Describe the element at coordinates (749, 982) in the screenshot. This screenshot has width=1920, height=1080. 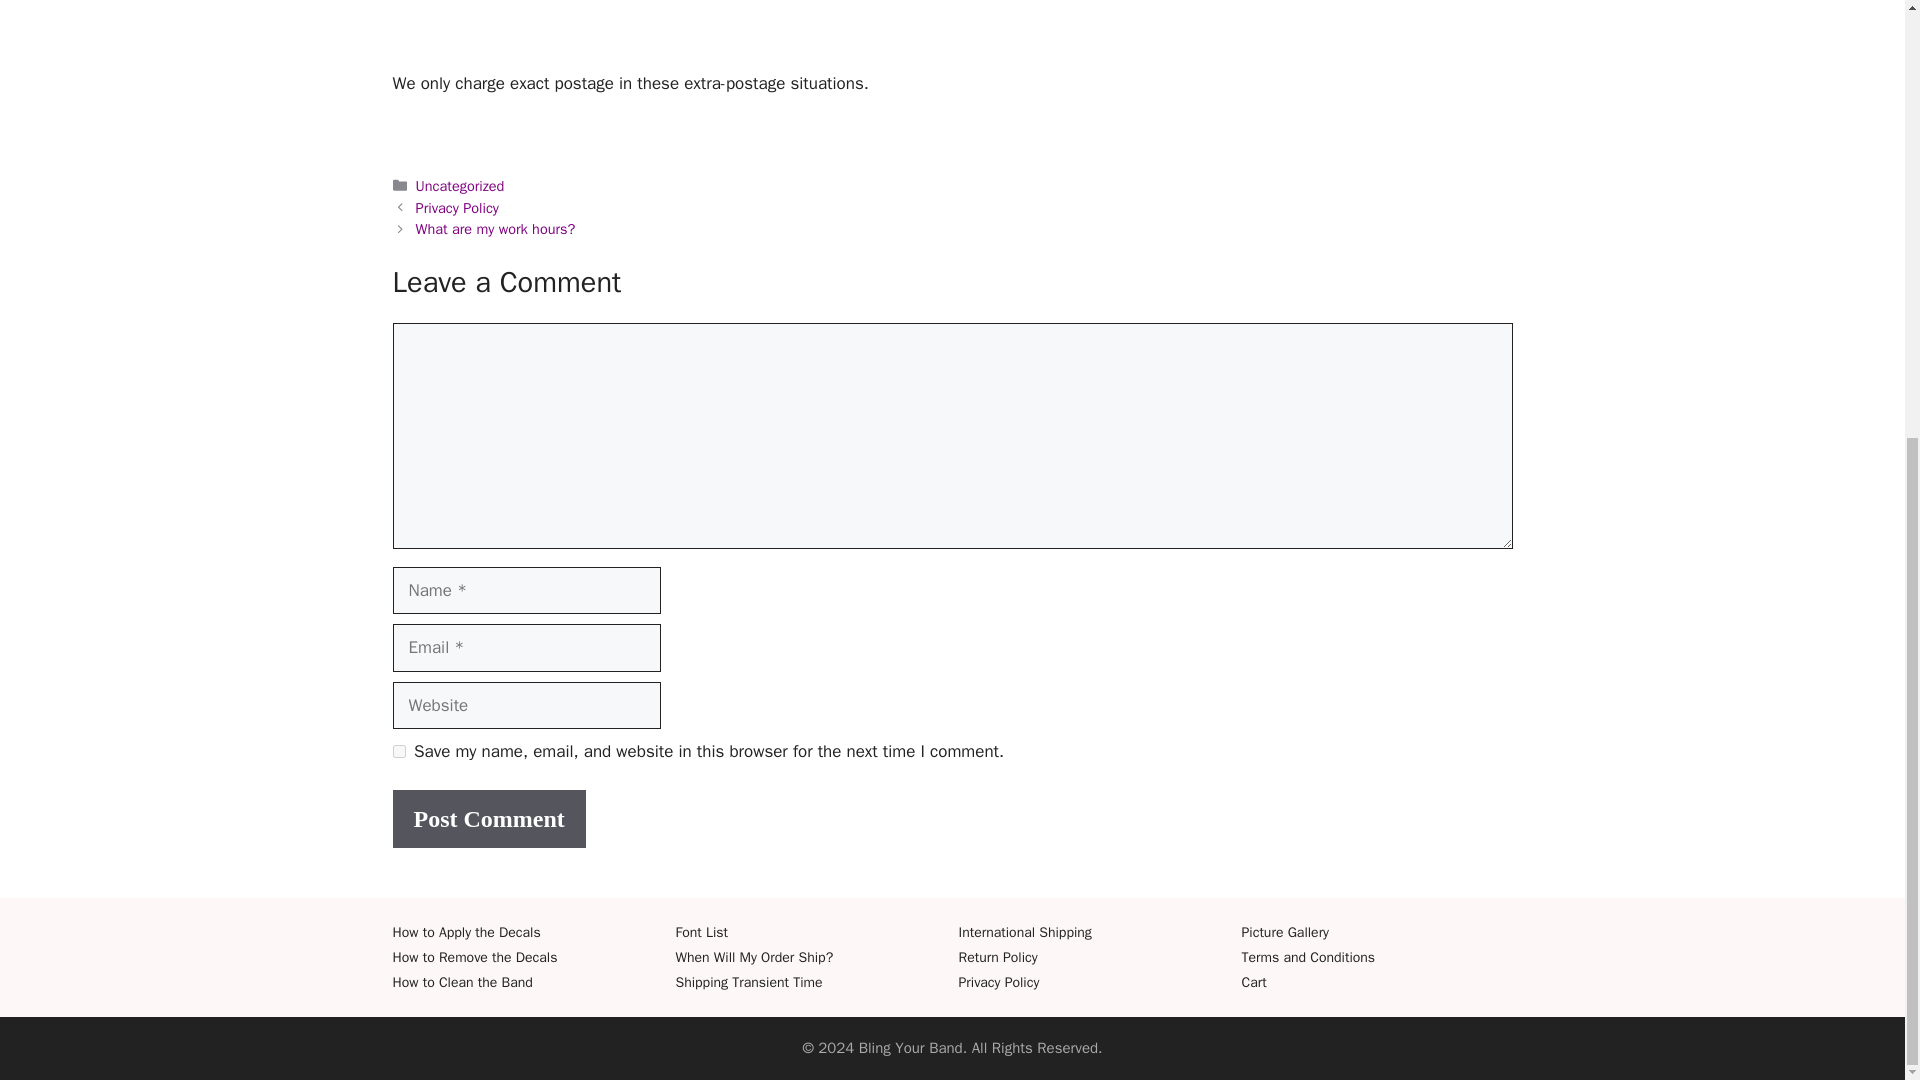
I see `Shipping Transient Time` at that location.